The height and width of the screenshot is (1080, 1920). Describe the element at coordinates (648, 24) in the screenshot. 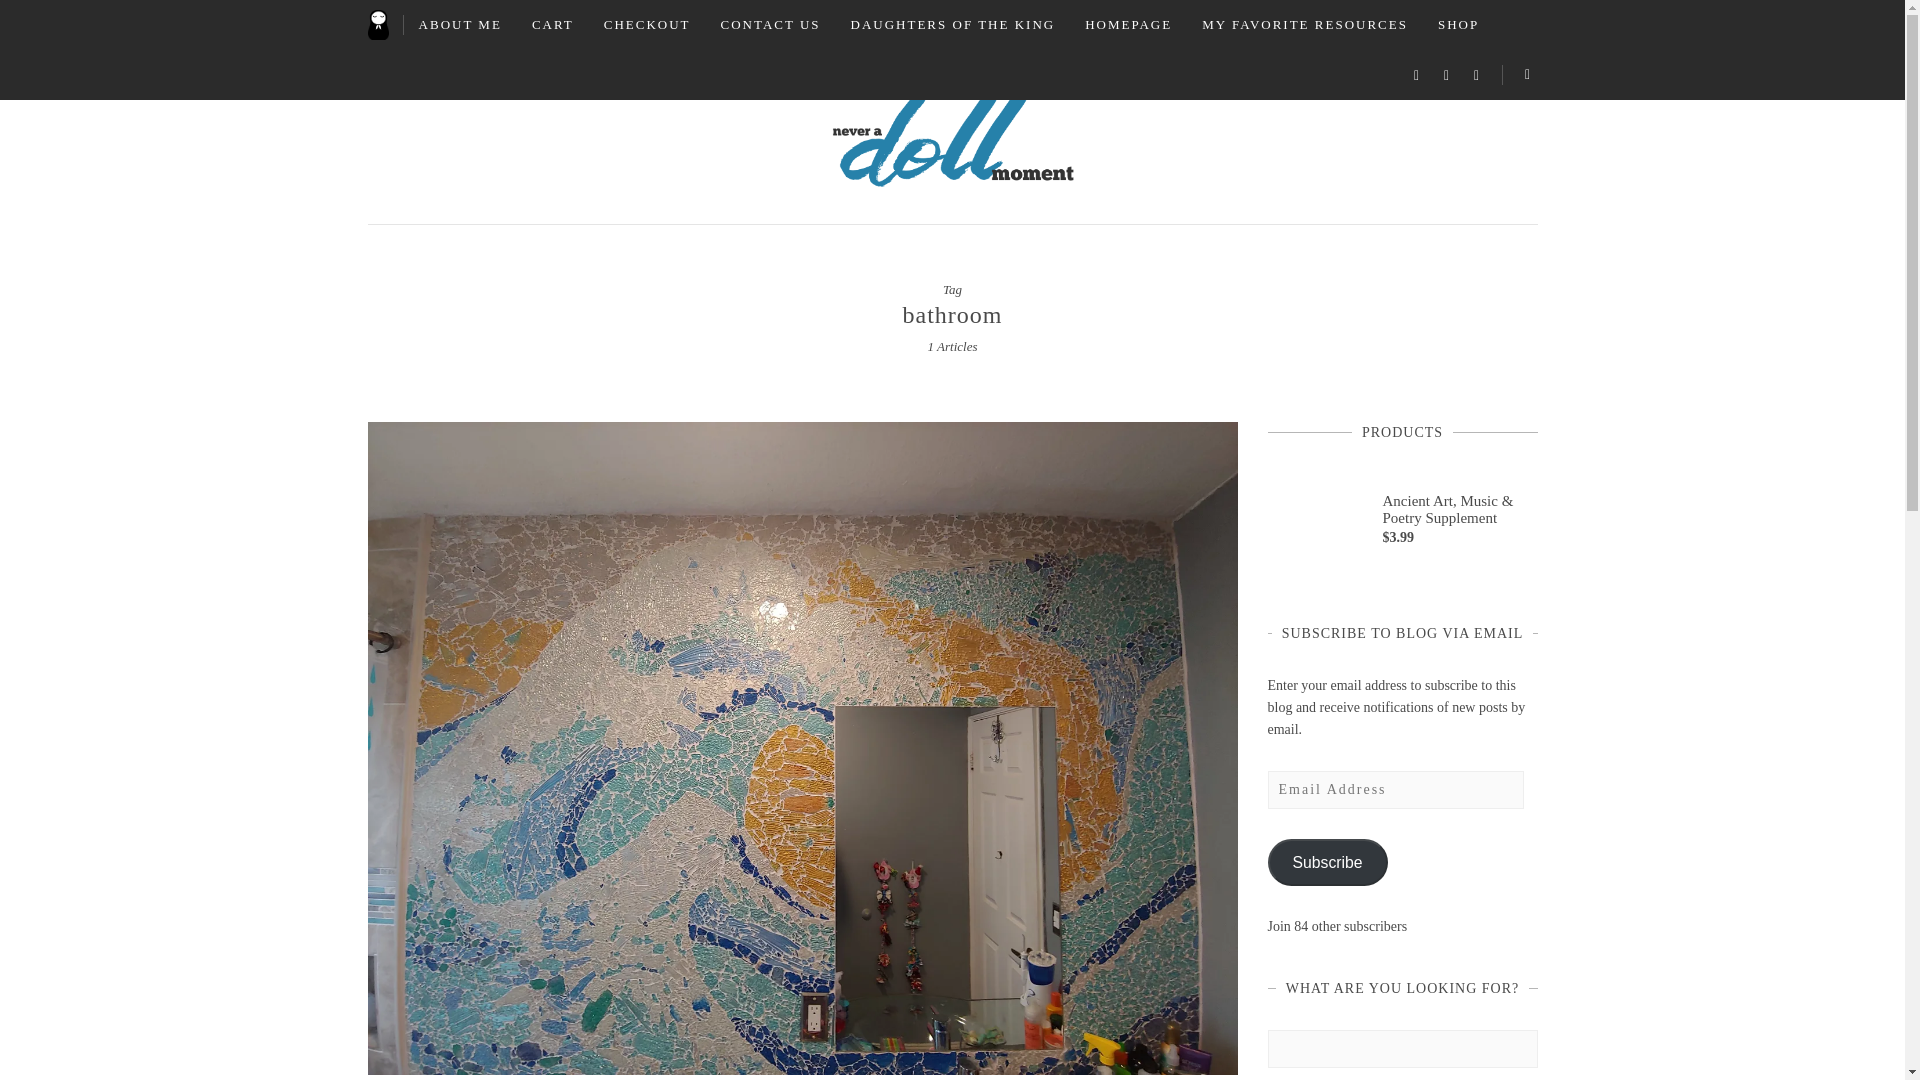

I see `CHECKOUT` at that location.